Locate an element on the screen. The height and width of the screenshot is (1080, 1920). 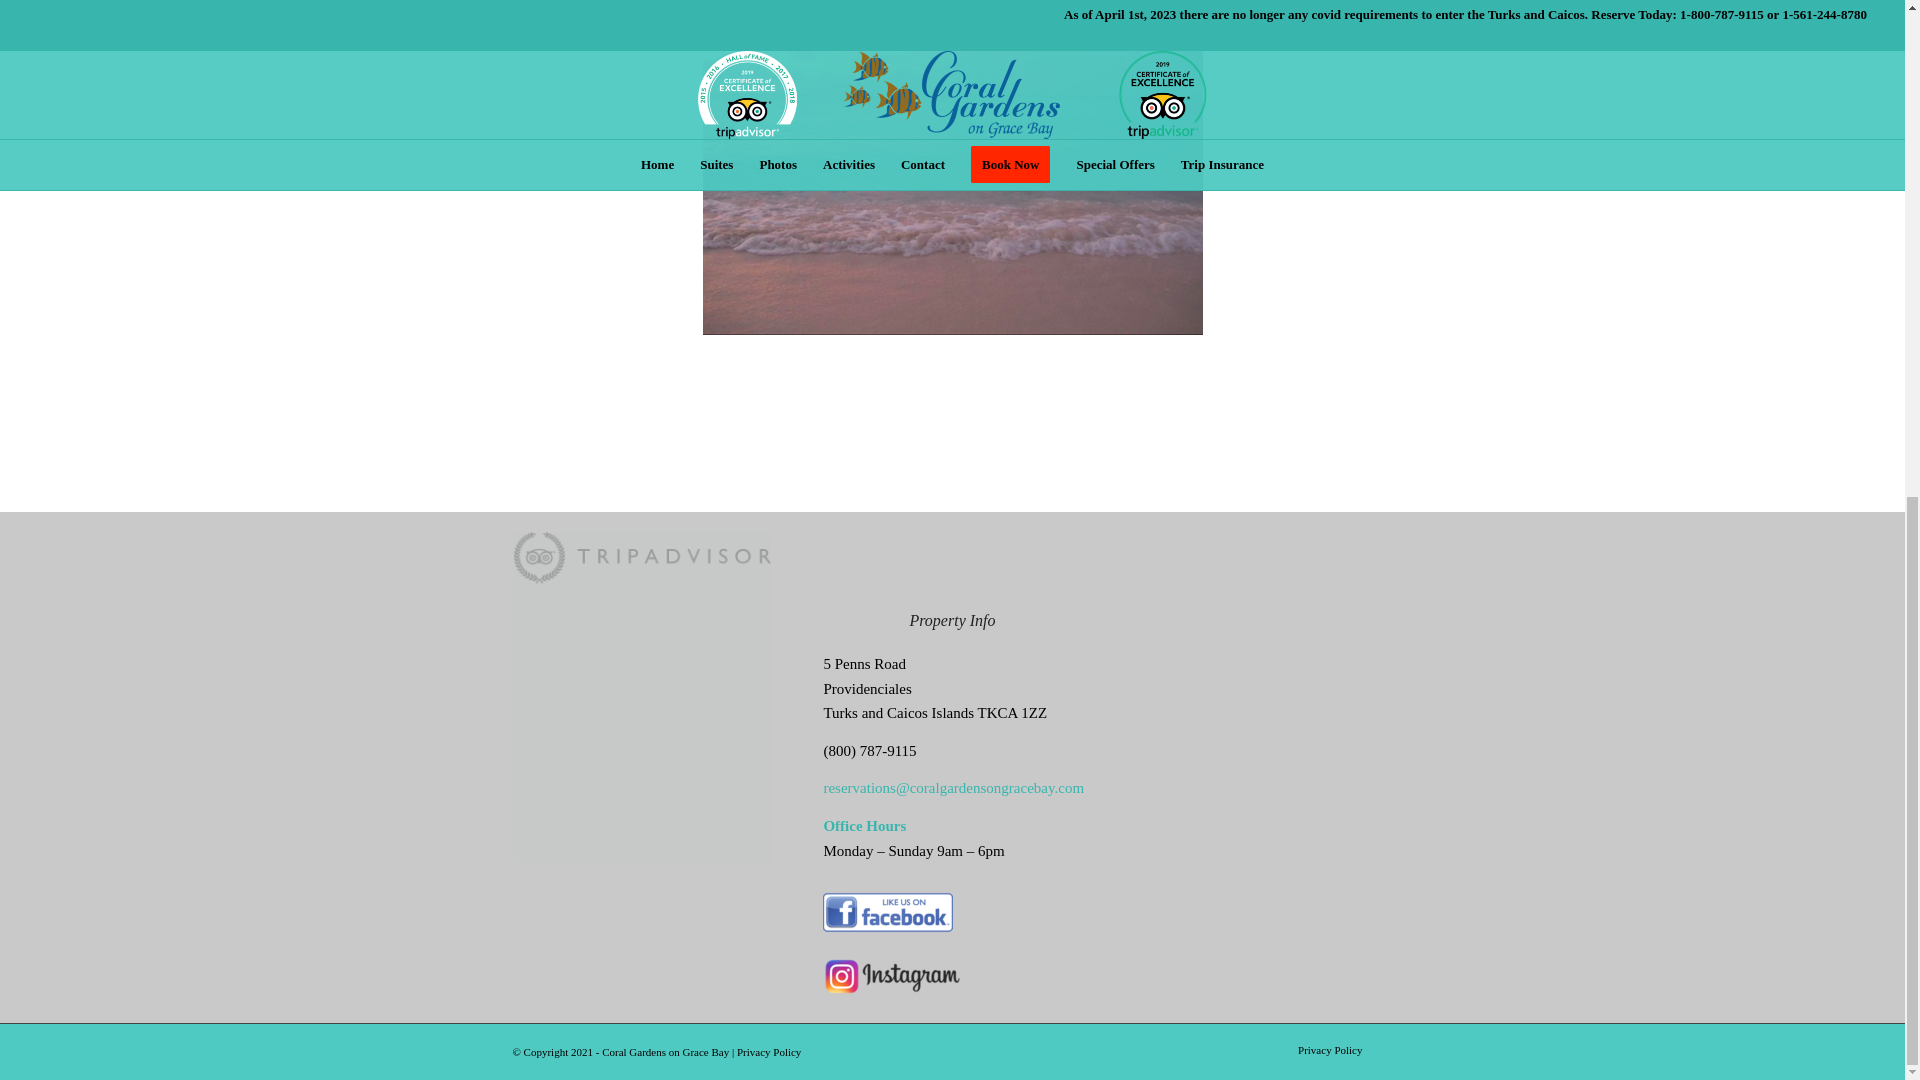
Privacy Policy is located at coordinates (1329, 1050).